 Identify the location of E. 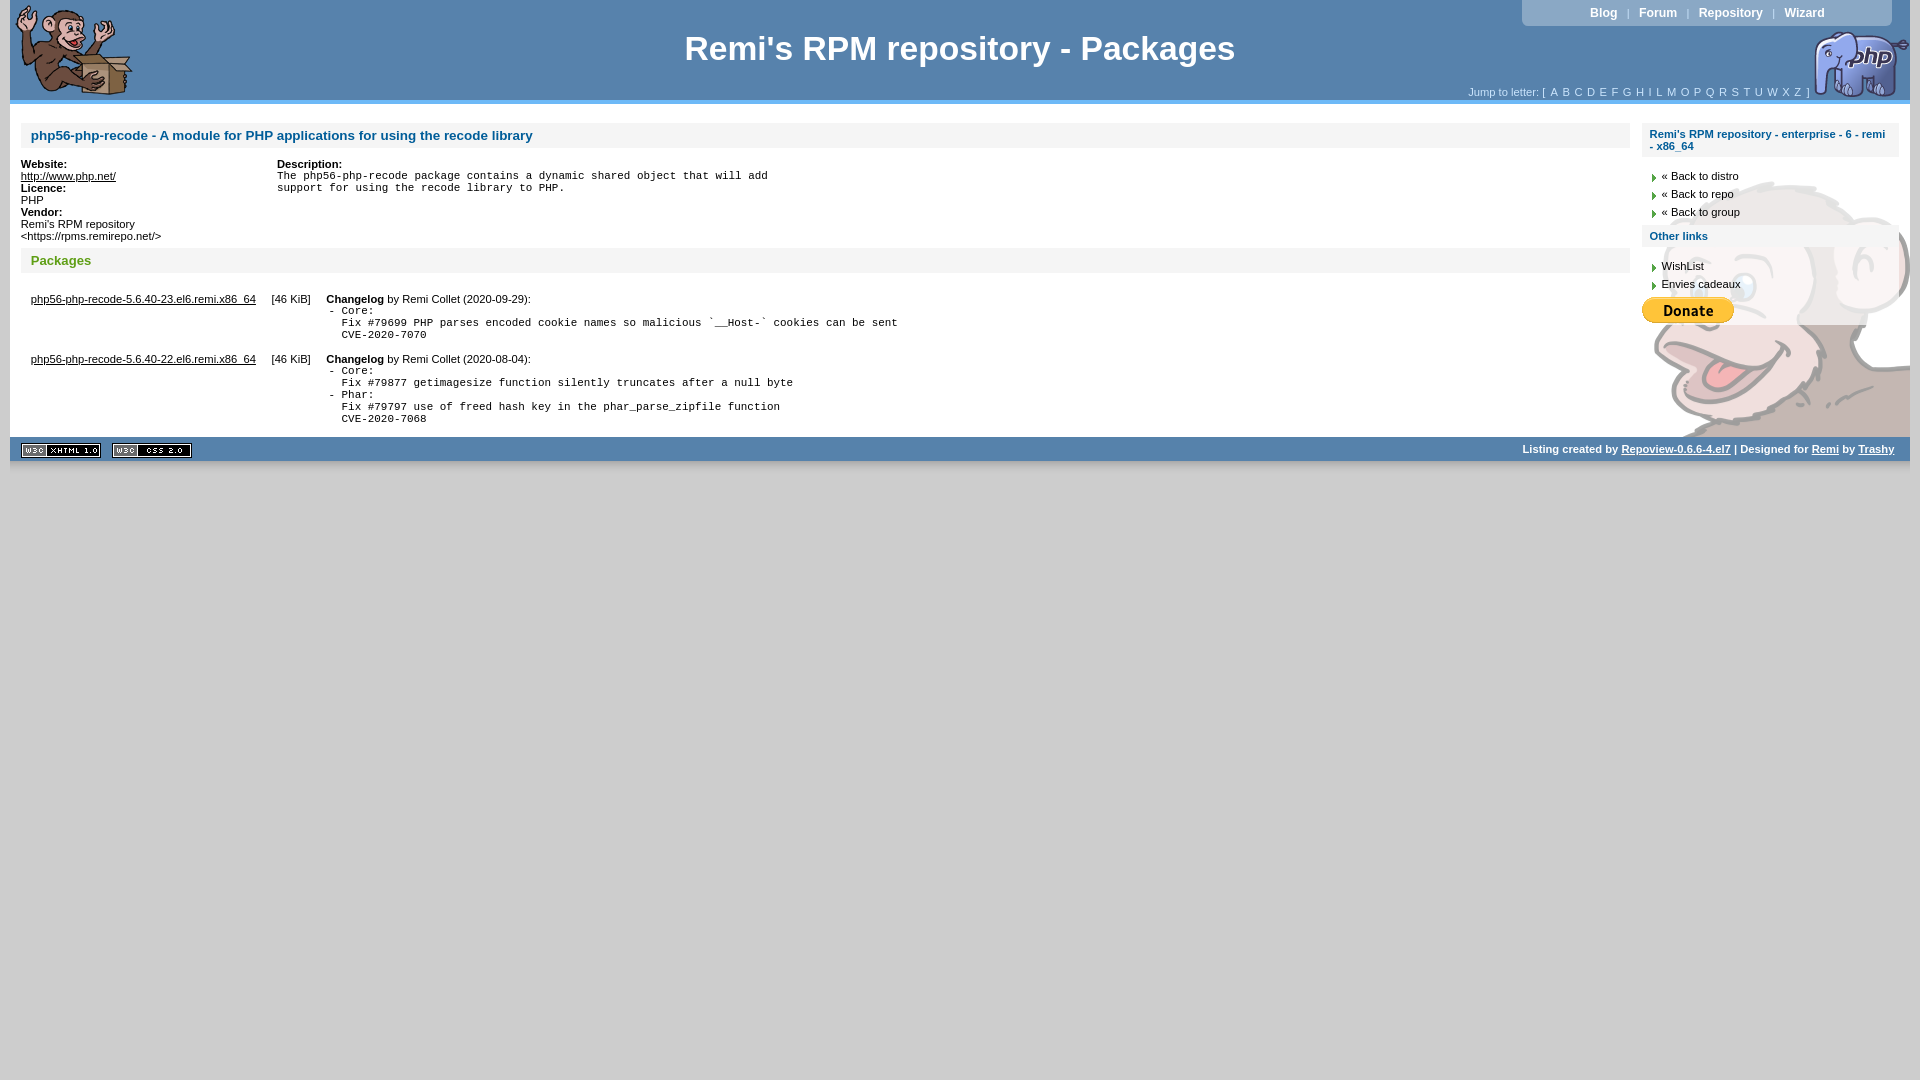
(1603, 92).